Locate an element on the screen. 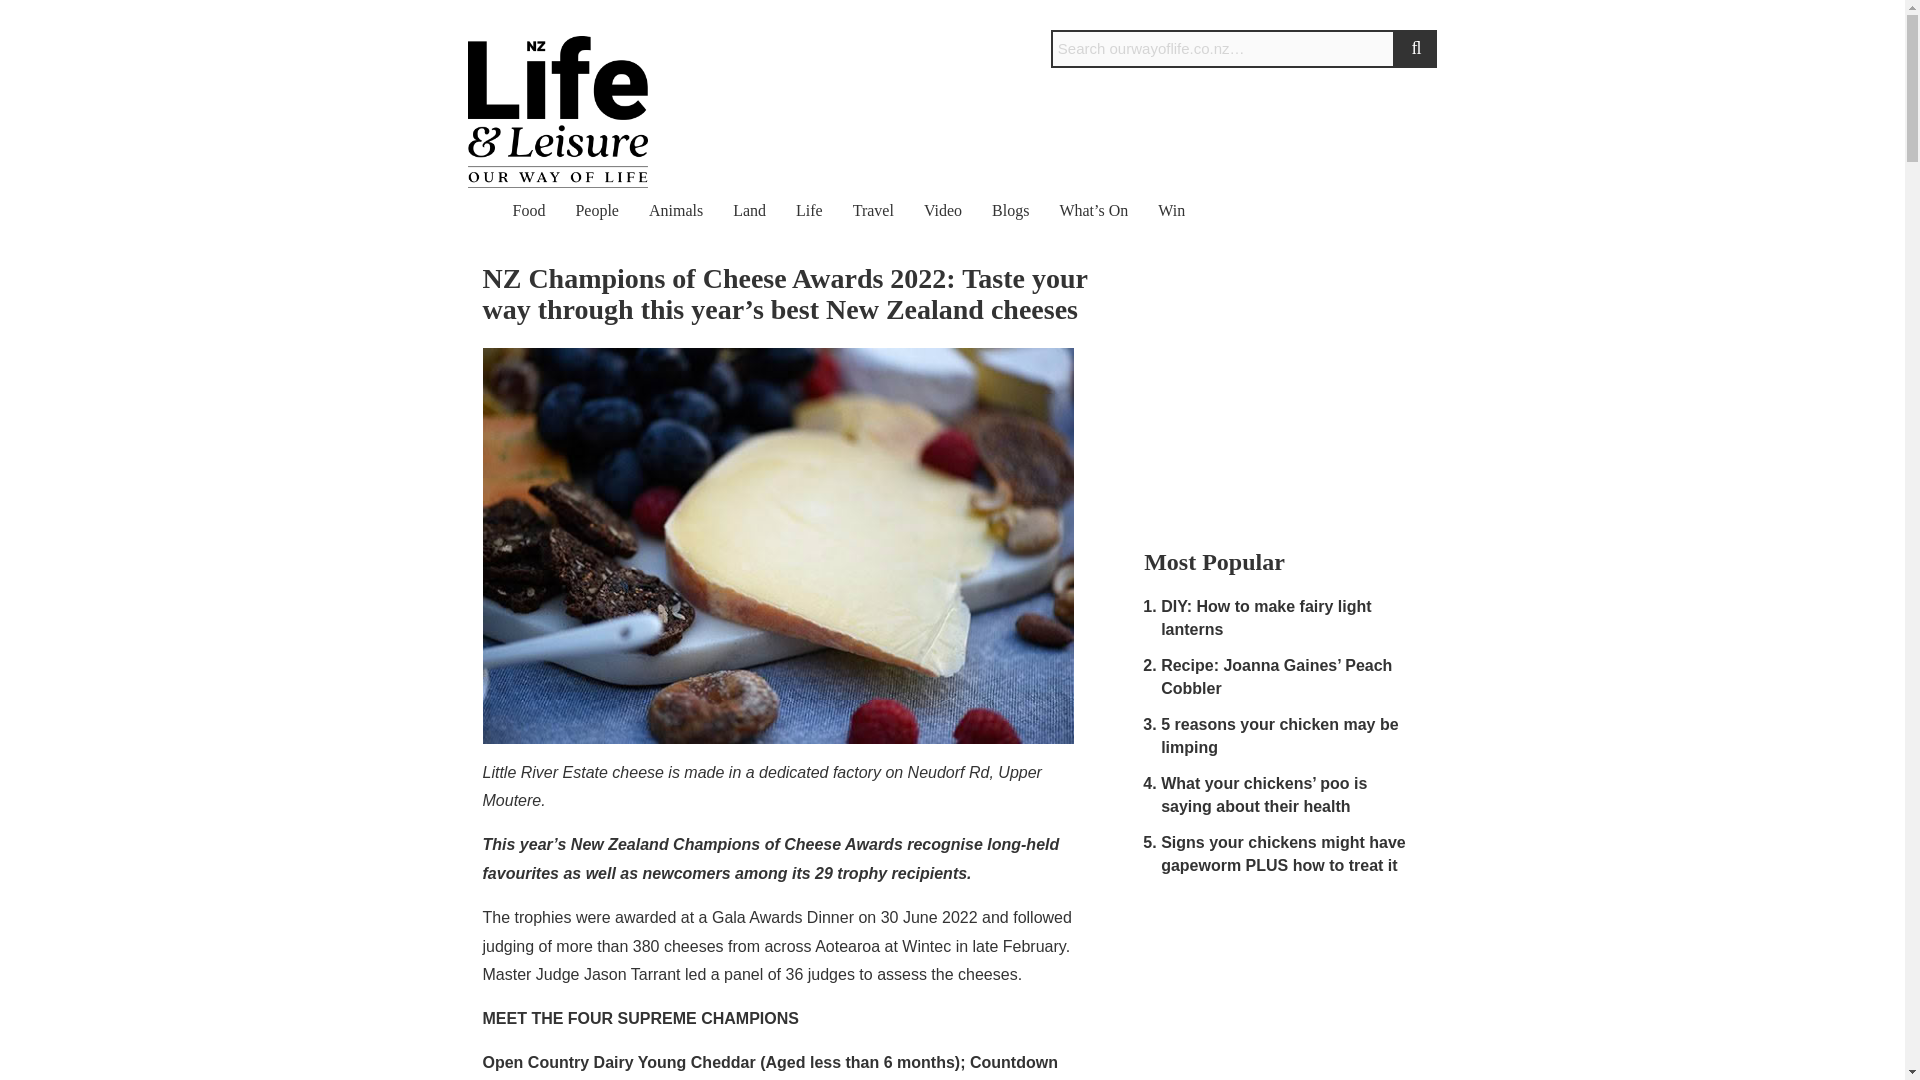 This screenshot has width=1920, height=1080. Win is located at coordinates (1170, 210).